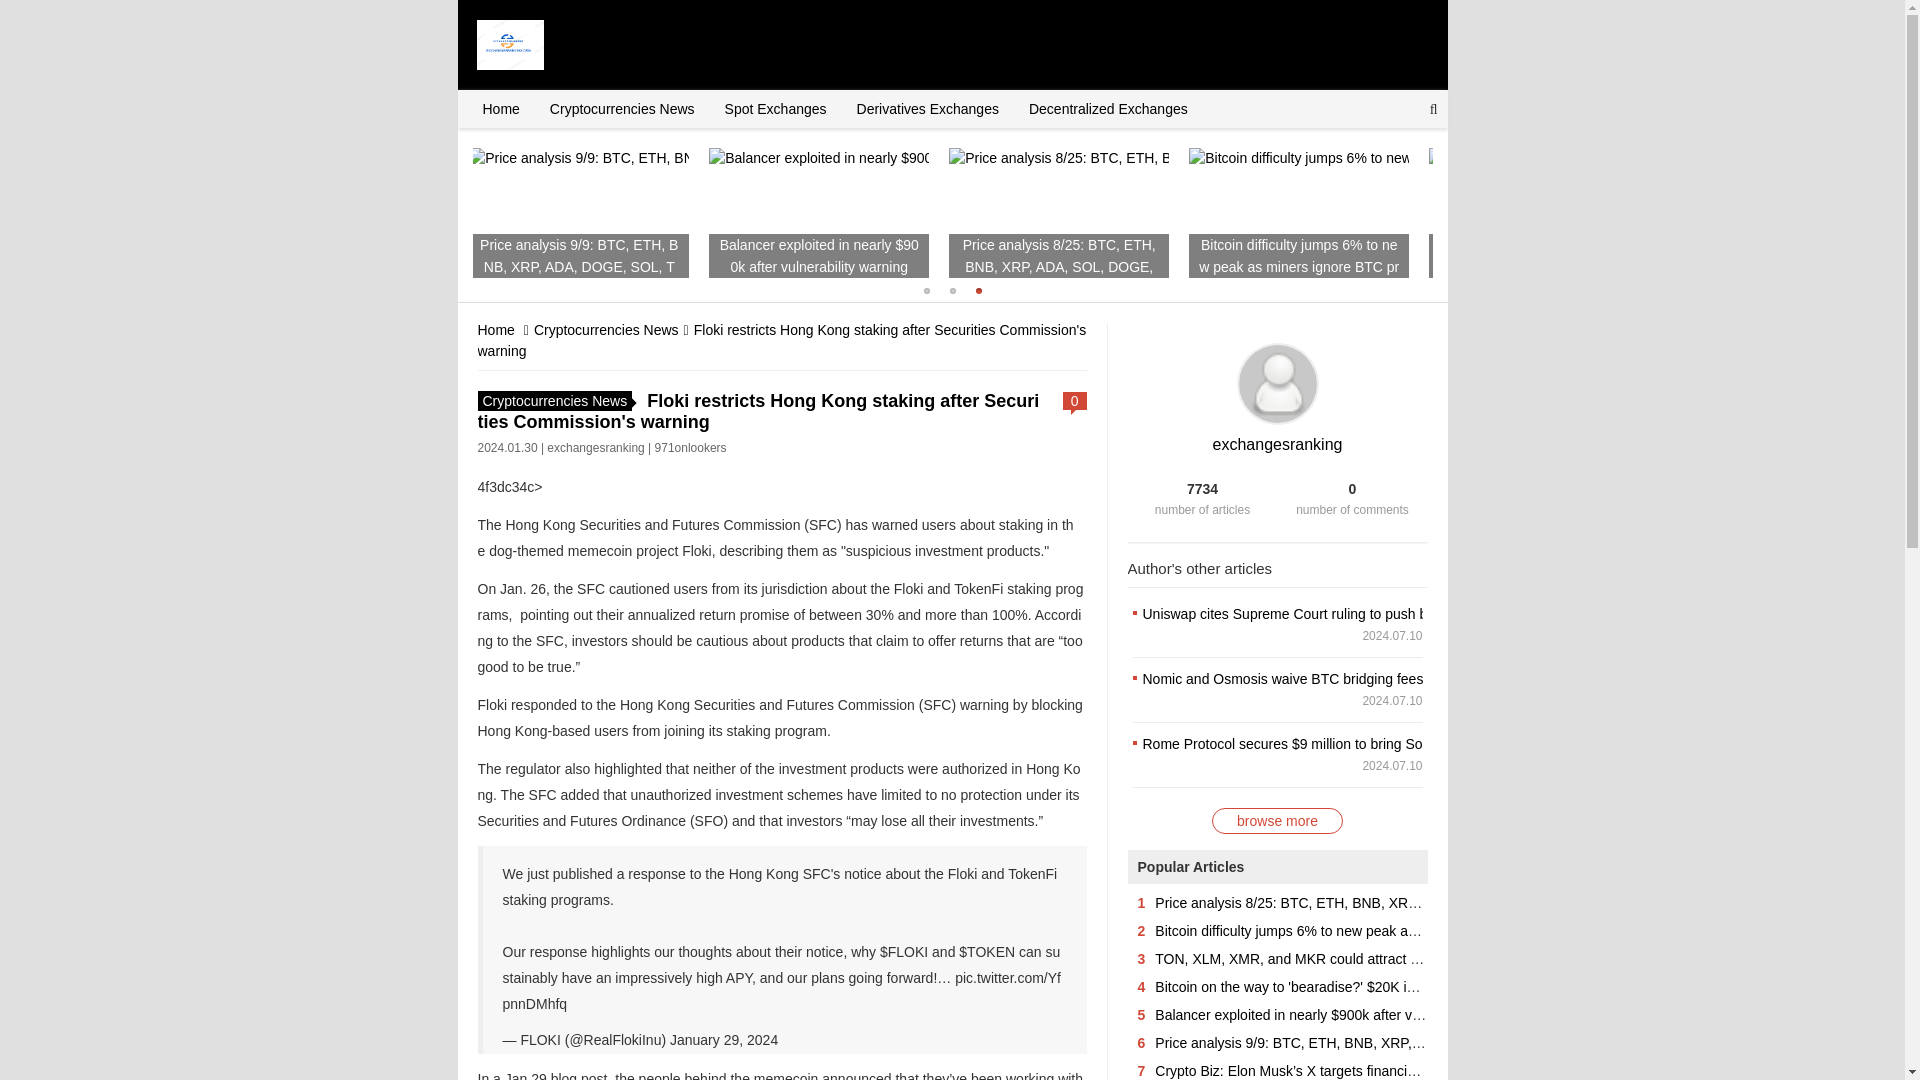 This screenshot has width=1920, height=1080. Describe the element at coordinates (622, 108) in the screenshot. I see `Cryptocurrencies News` at that location.